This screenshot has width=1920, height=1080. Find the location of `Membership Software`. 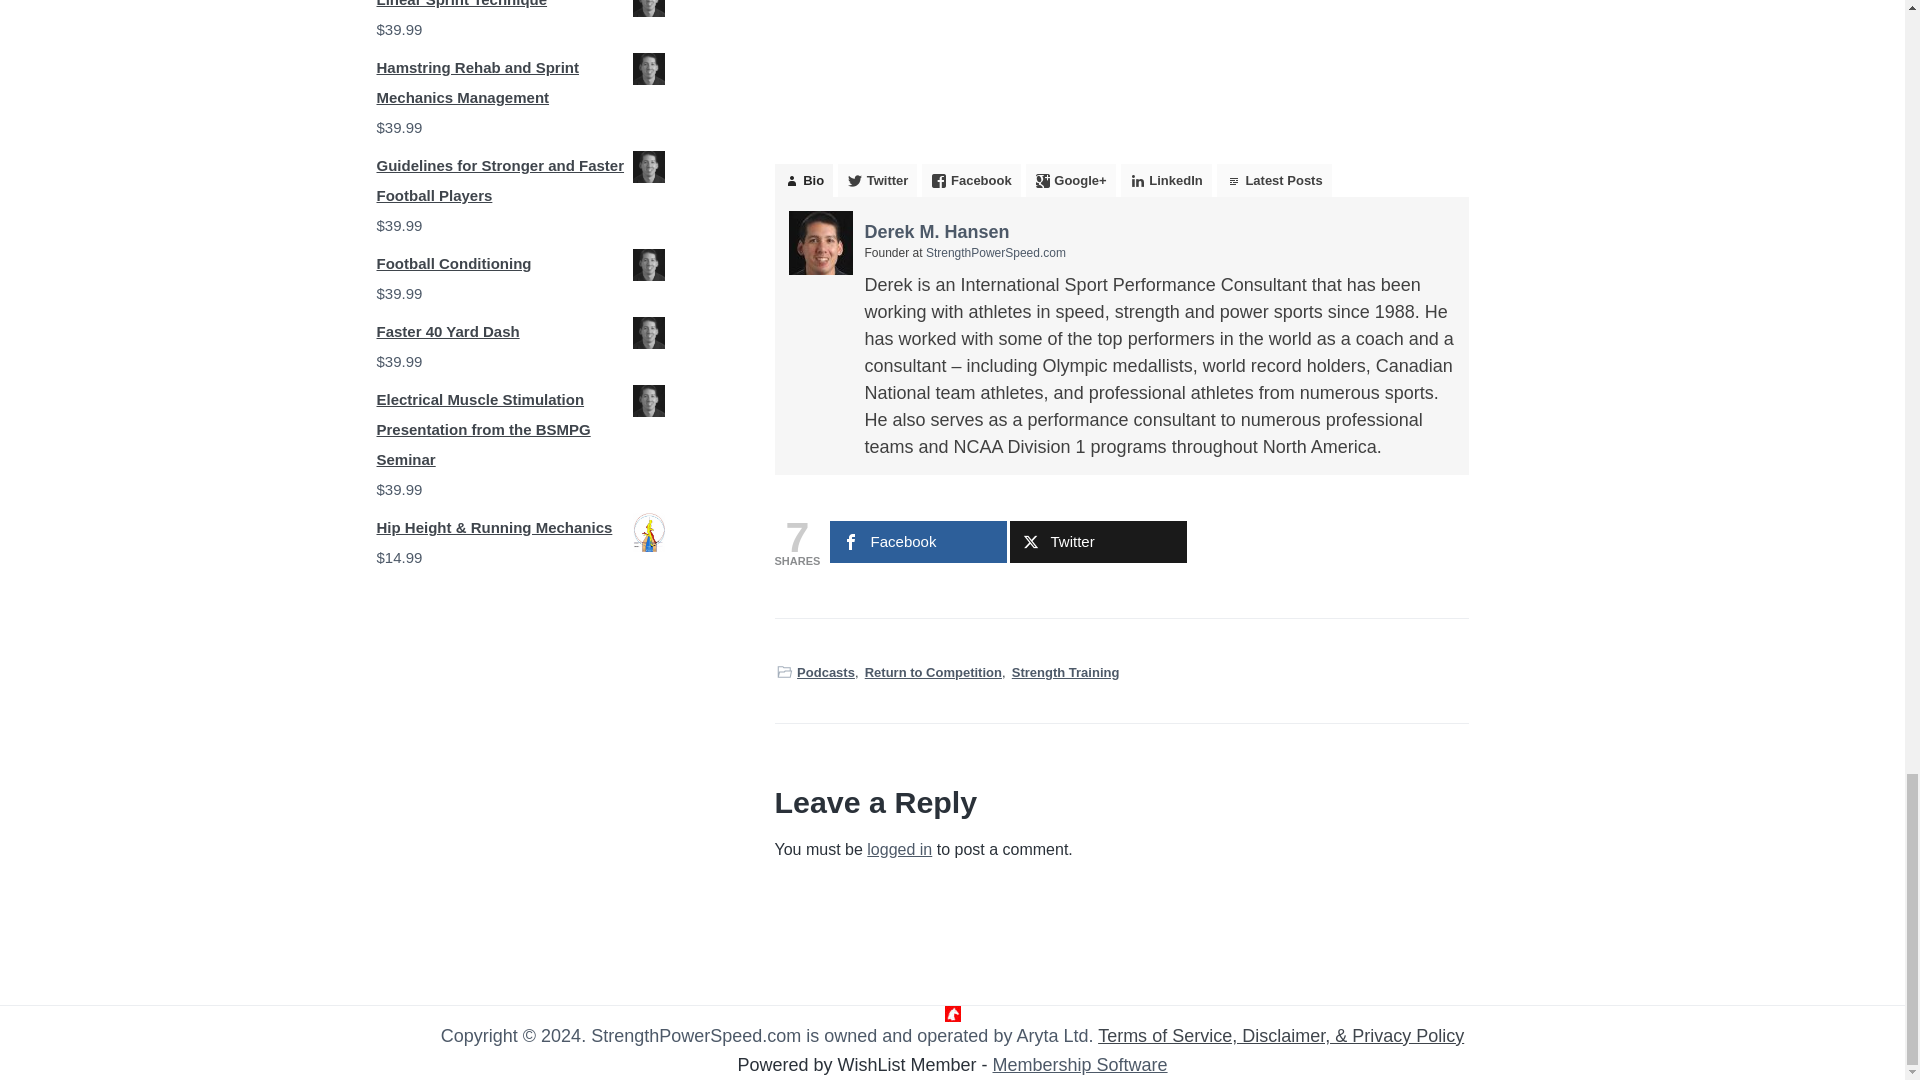

Membership Software is located at coordinates (1080, 1064).